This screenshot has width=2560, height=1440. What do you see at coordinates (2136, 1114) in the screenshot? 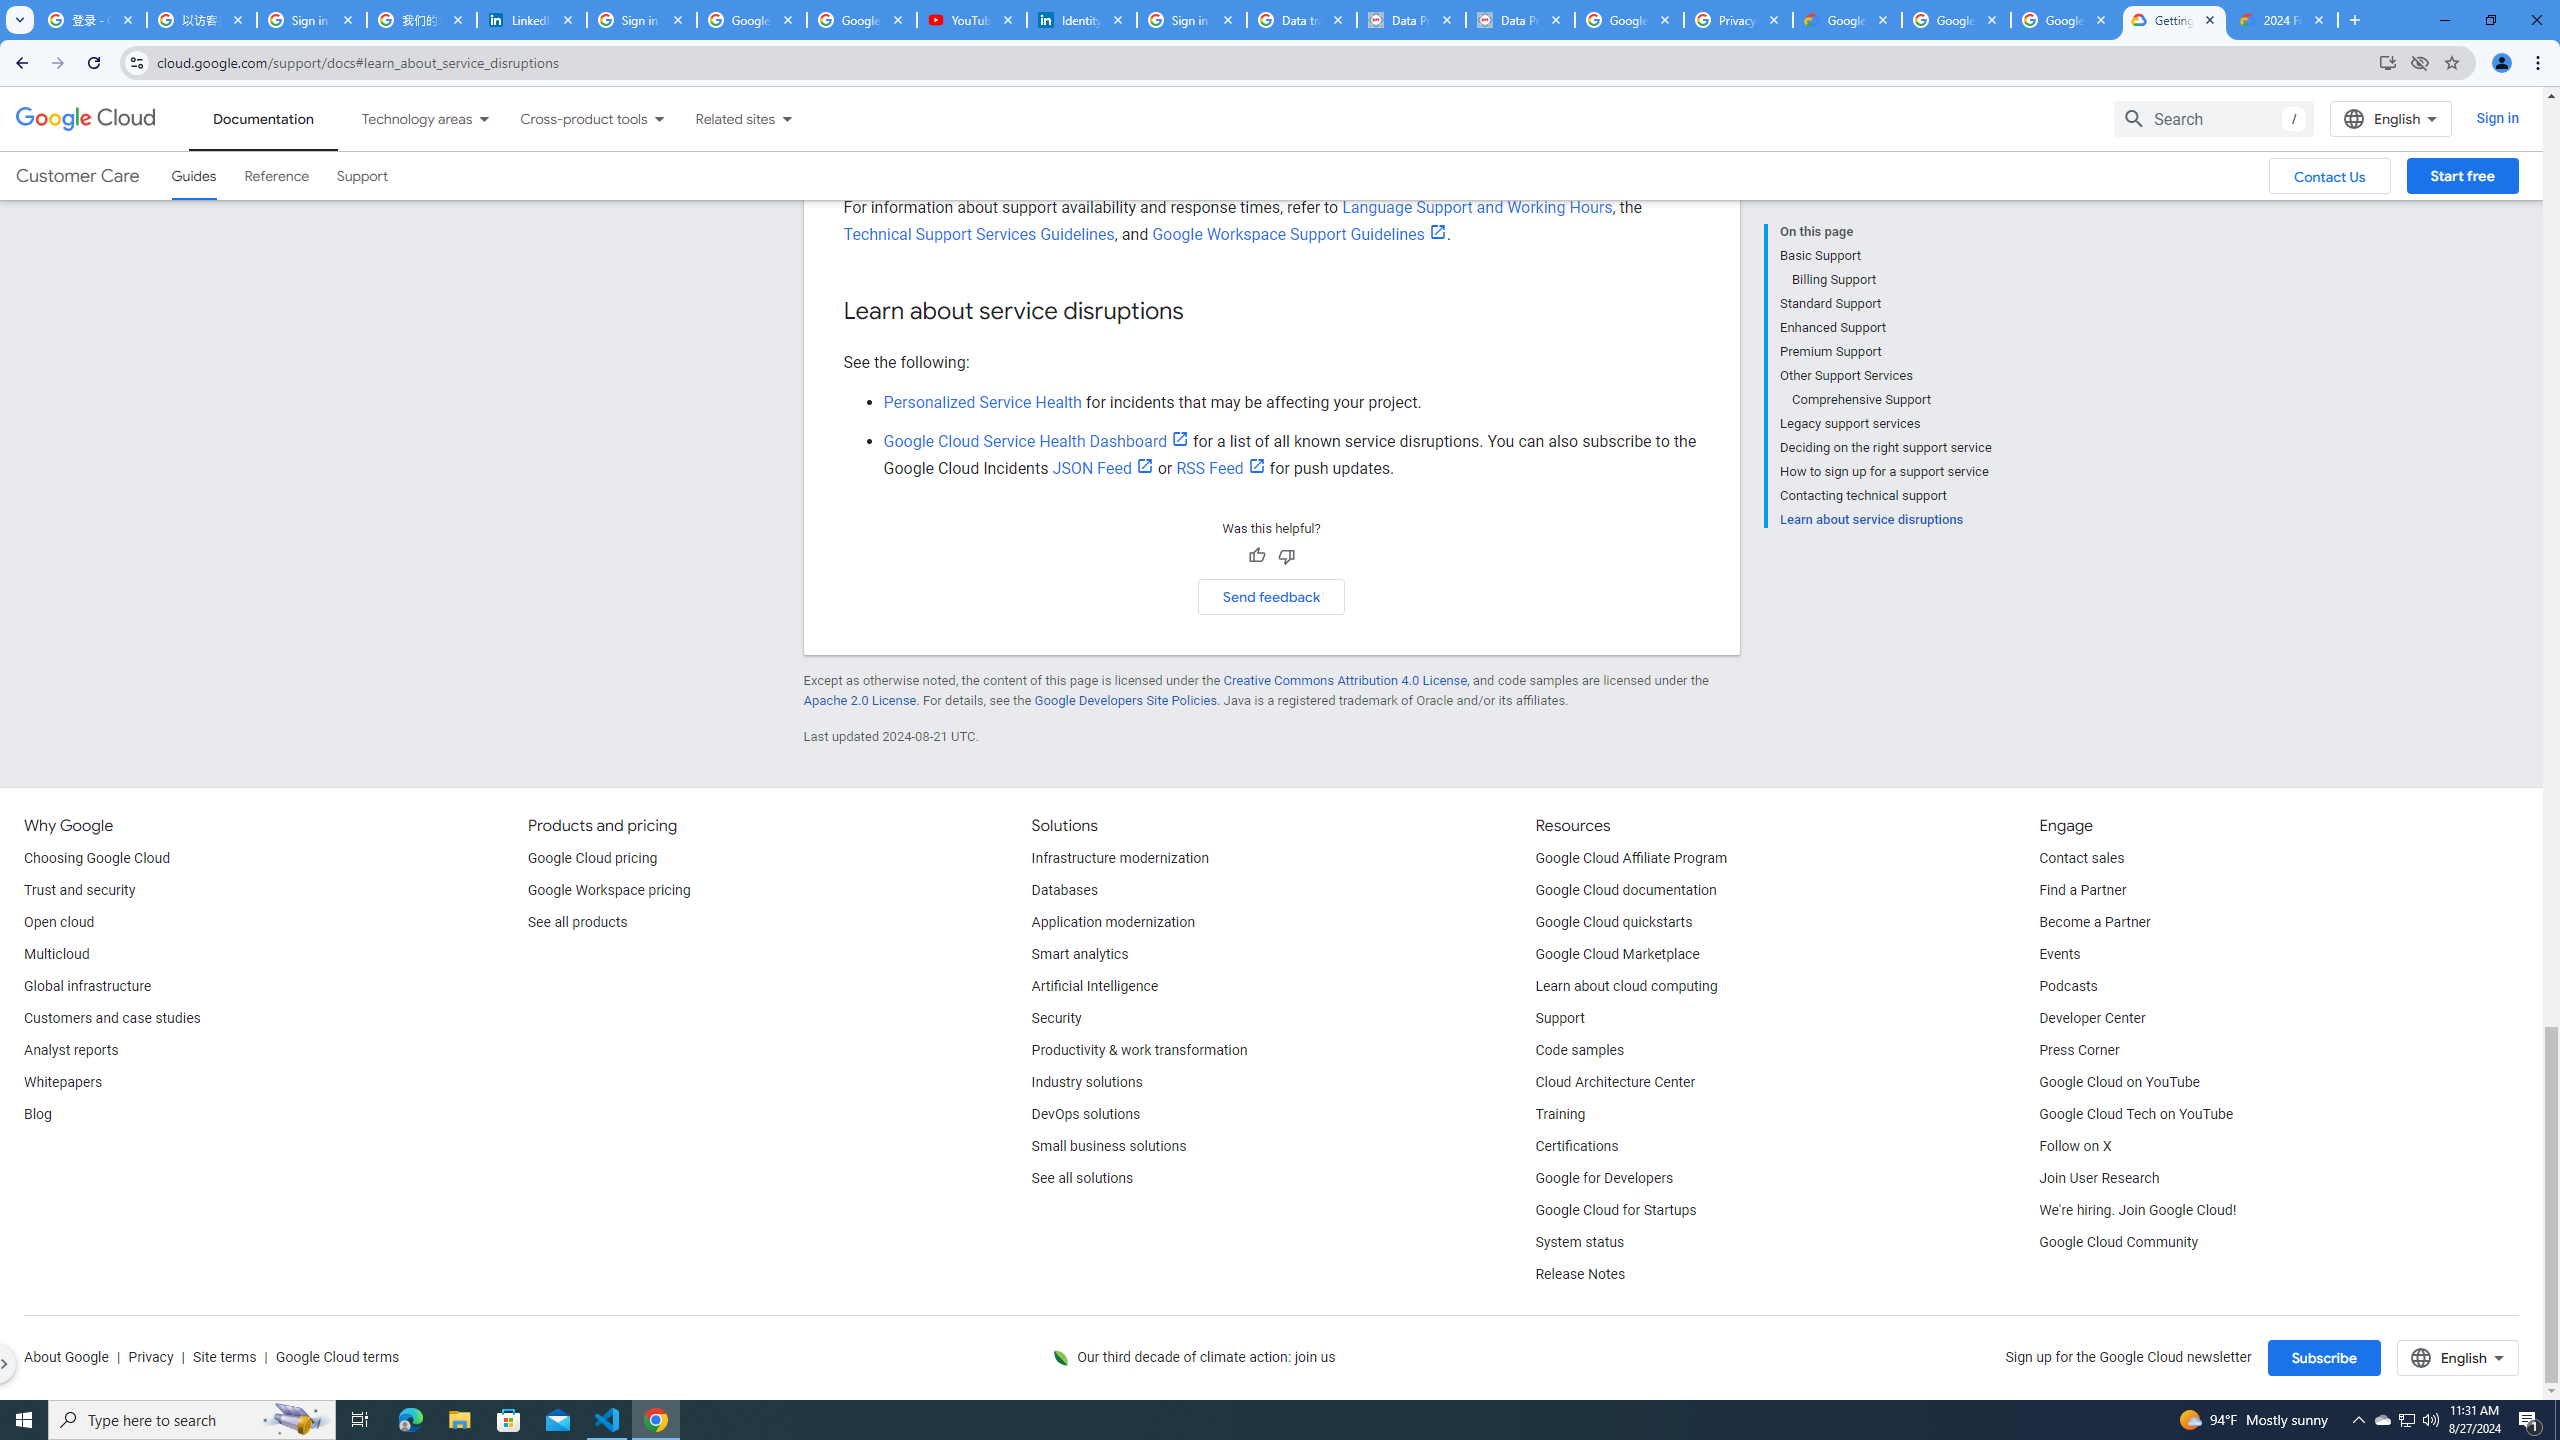
I see `Google Cloud Tech on YouTube` at bounding box center [2136, 1114].